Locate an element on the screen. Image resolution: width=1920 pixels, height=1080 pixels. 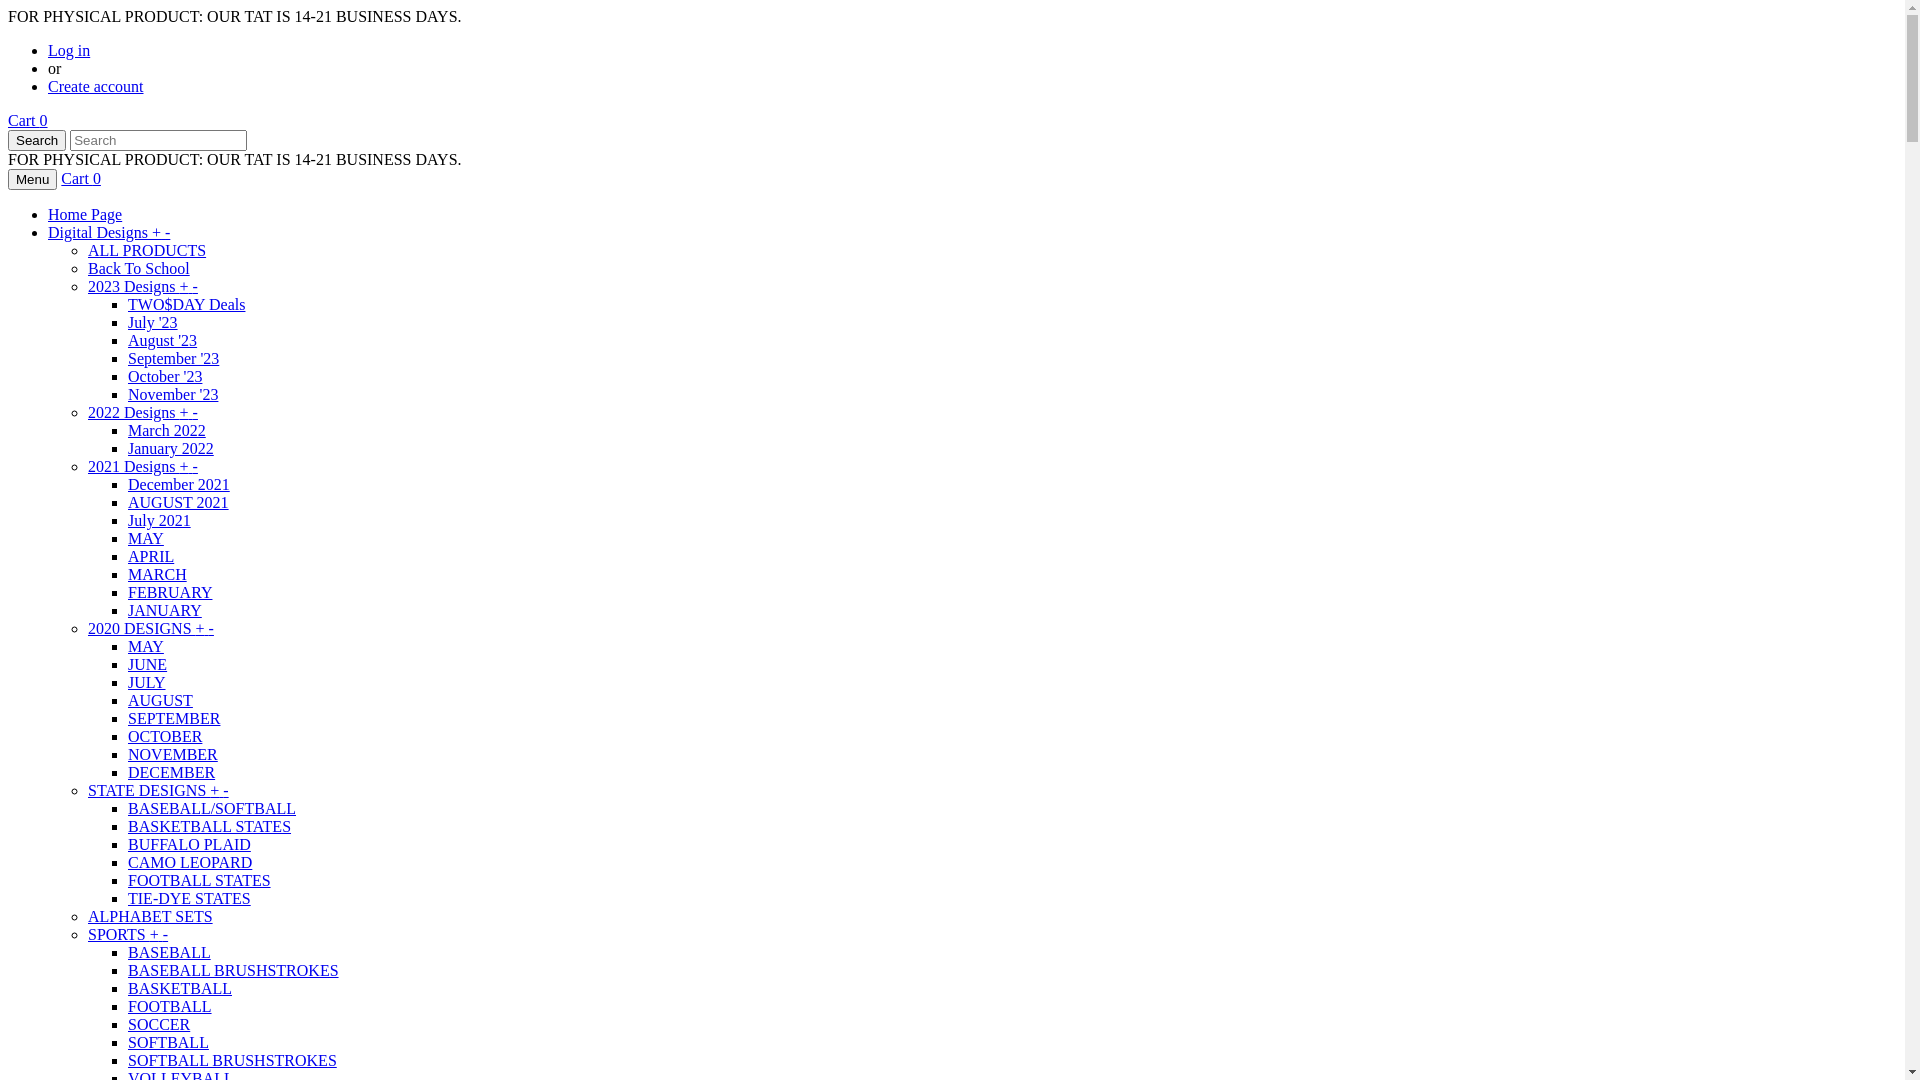
BASKETBALL is located at coordinates (180, 988).